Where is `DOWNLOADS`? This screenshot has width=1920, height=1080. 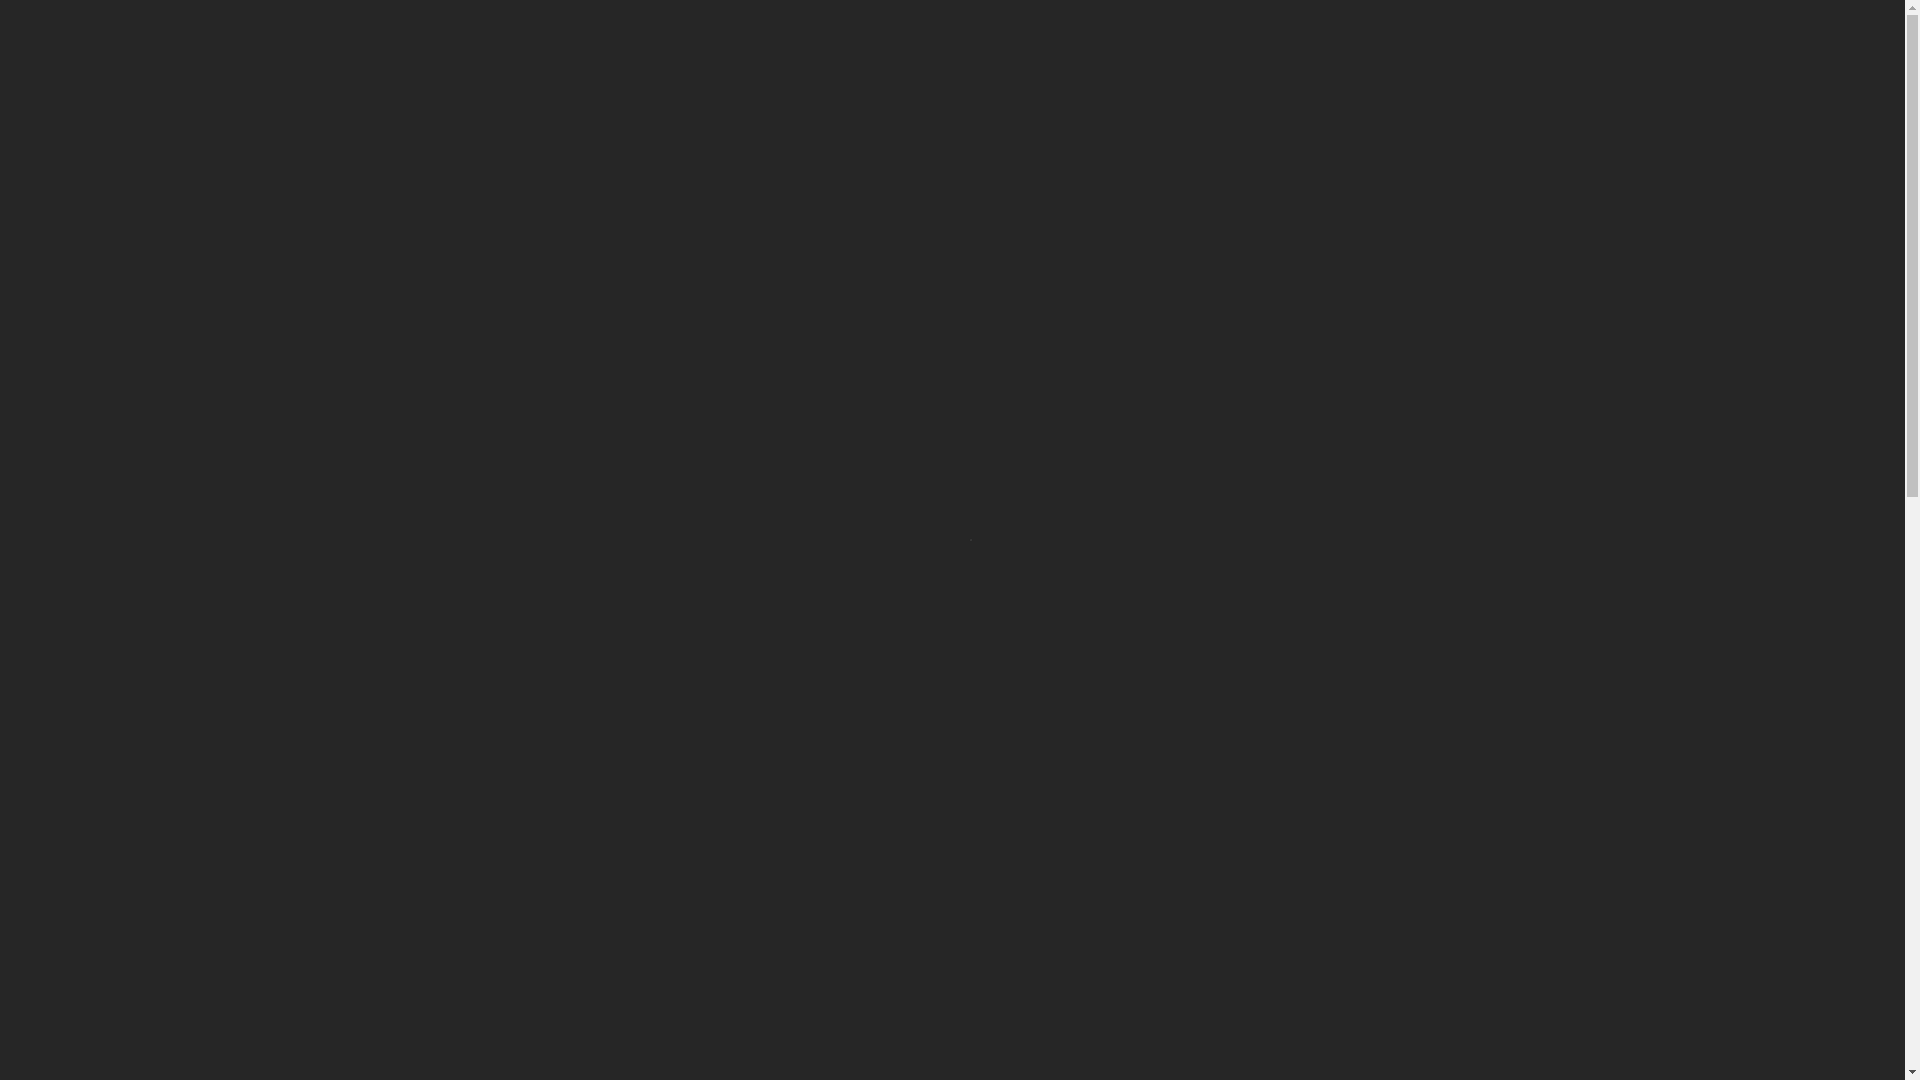 DOWNLOADS is located at coordinates (1039, 120).